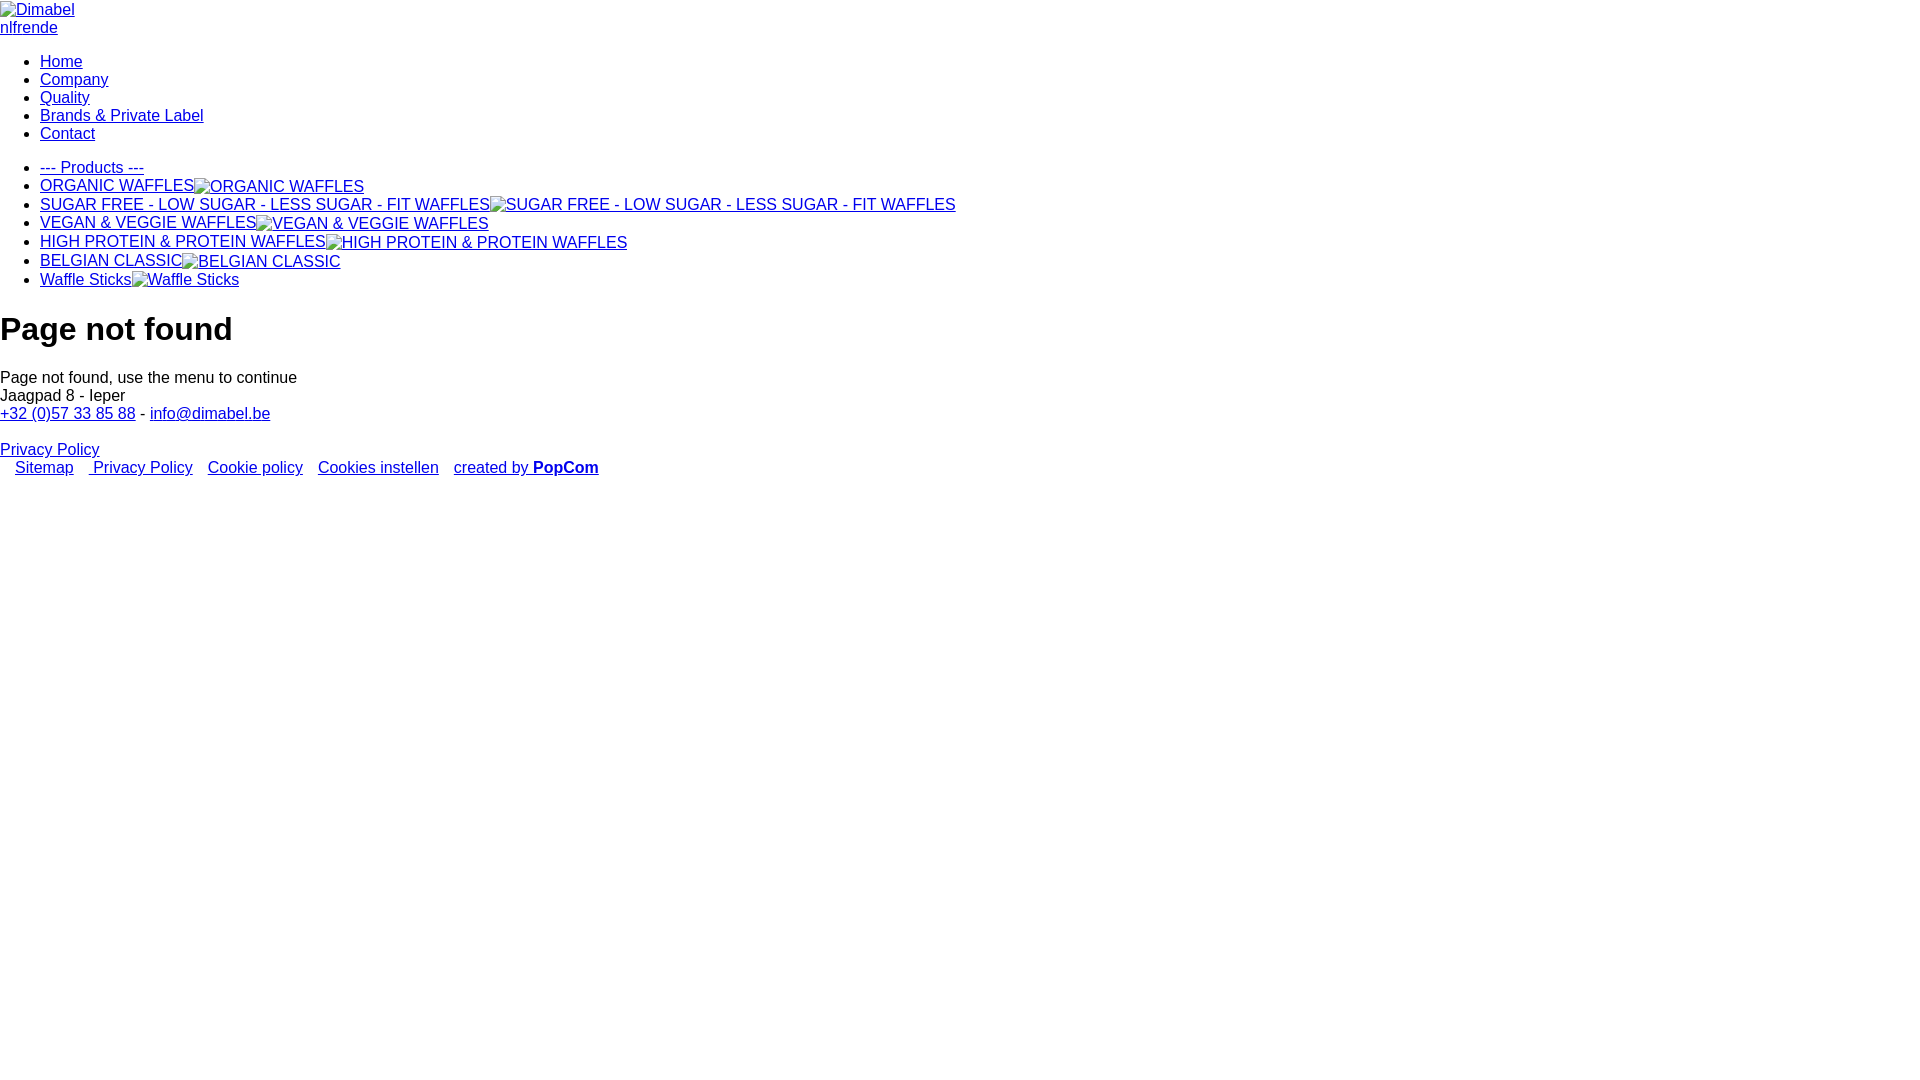  I want to click on HIGH PROTEIN & PROTEIN WAFFLES, so click(334, 242).